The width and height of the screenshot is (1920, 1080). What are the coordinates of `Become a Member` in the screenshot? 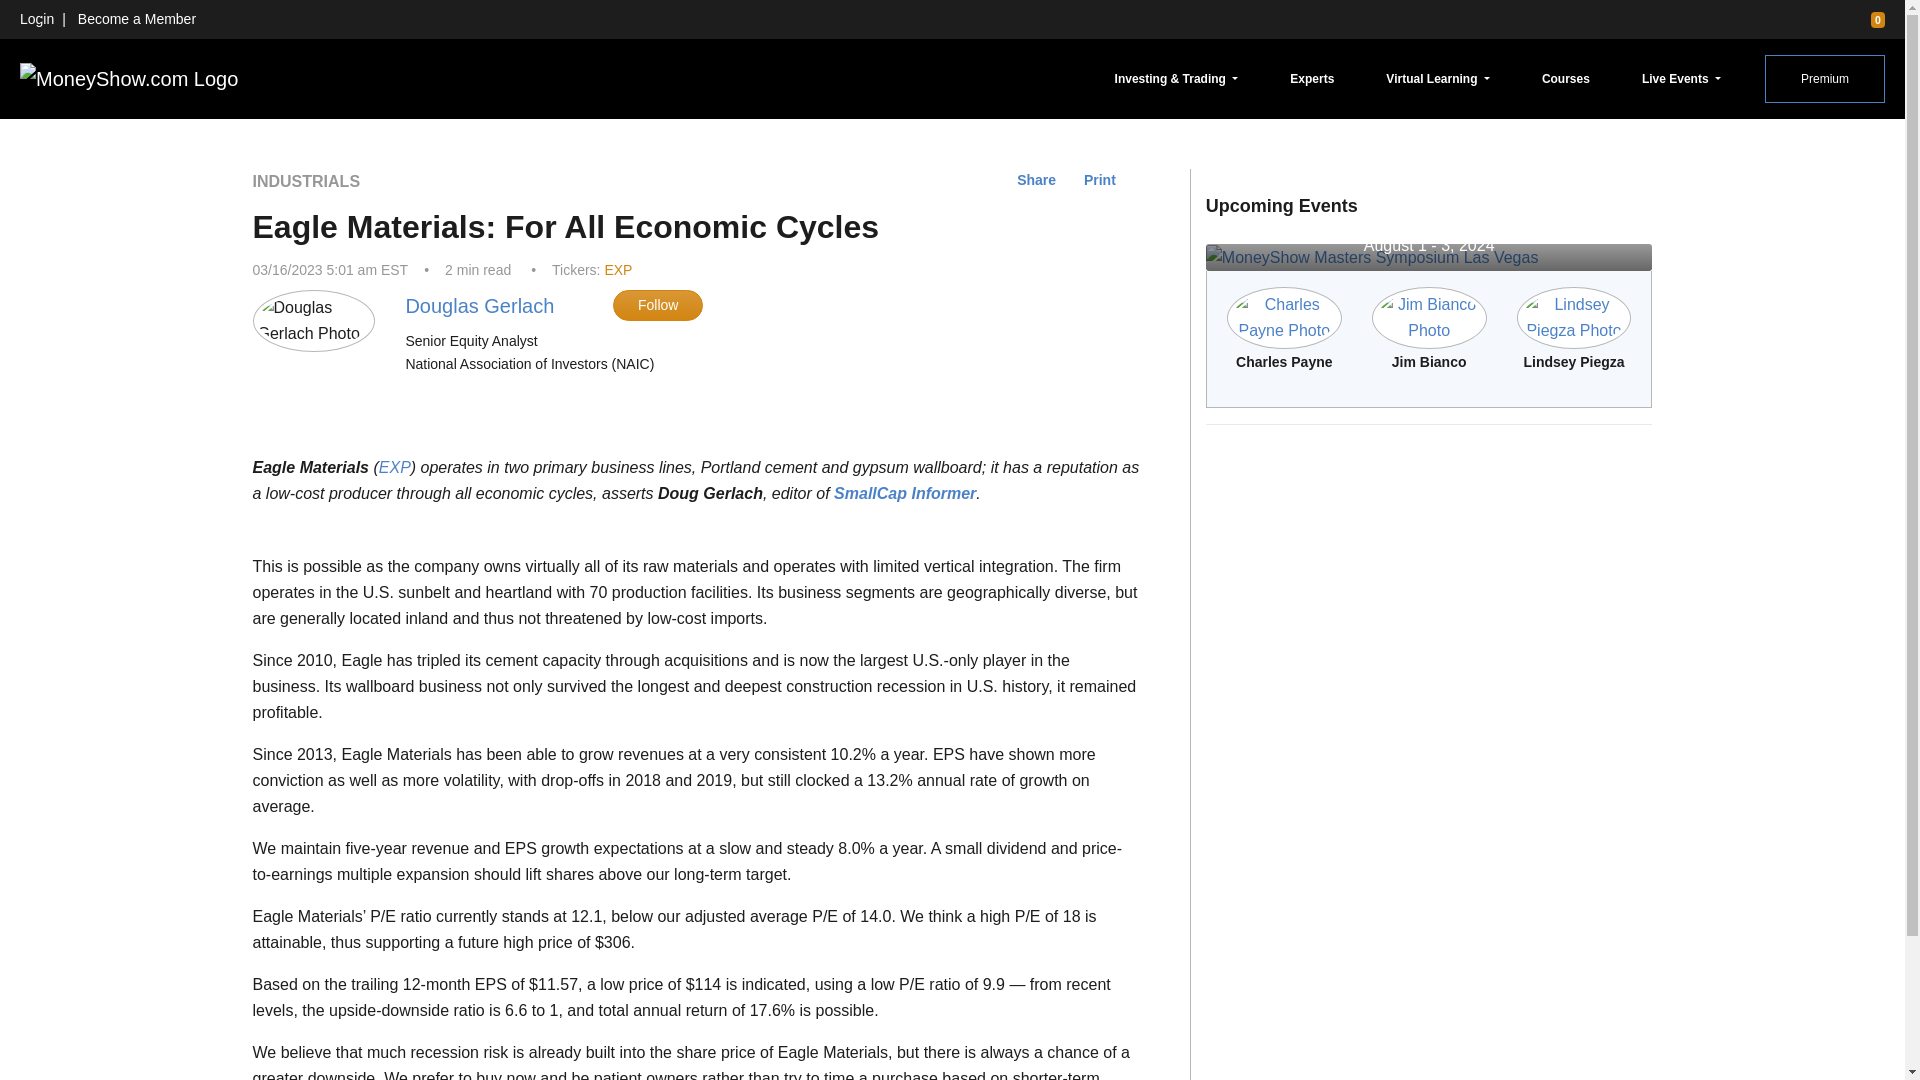 It's located at (136, 18).